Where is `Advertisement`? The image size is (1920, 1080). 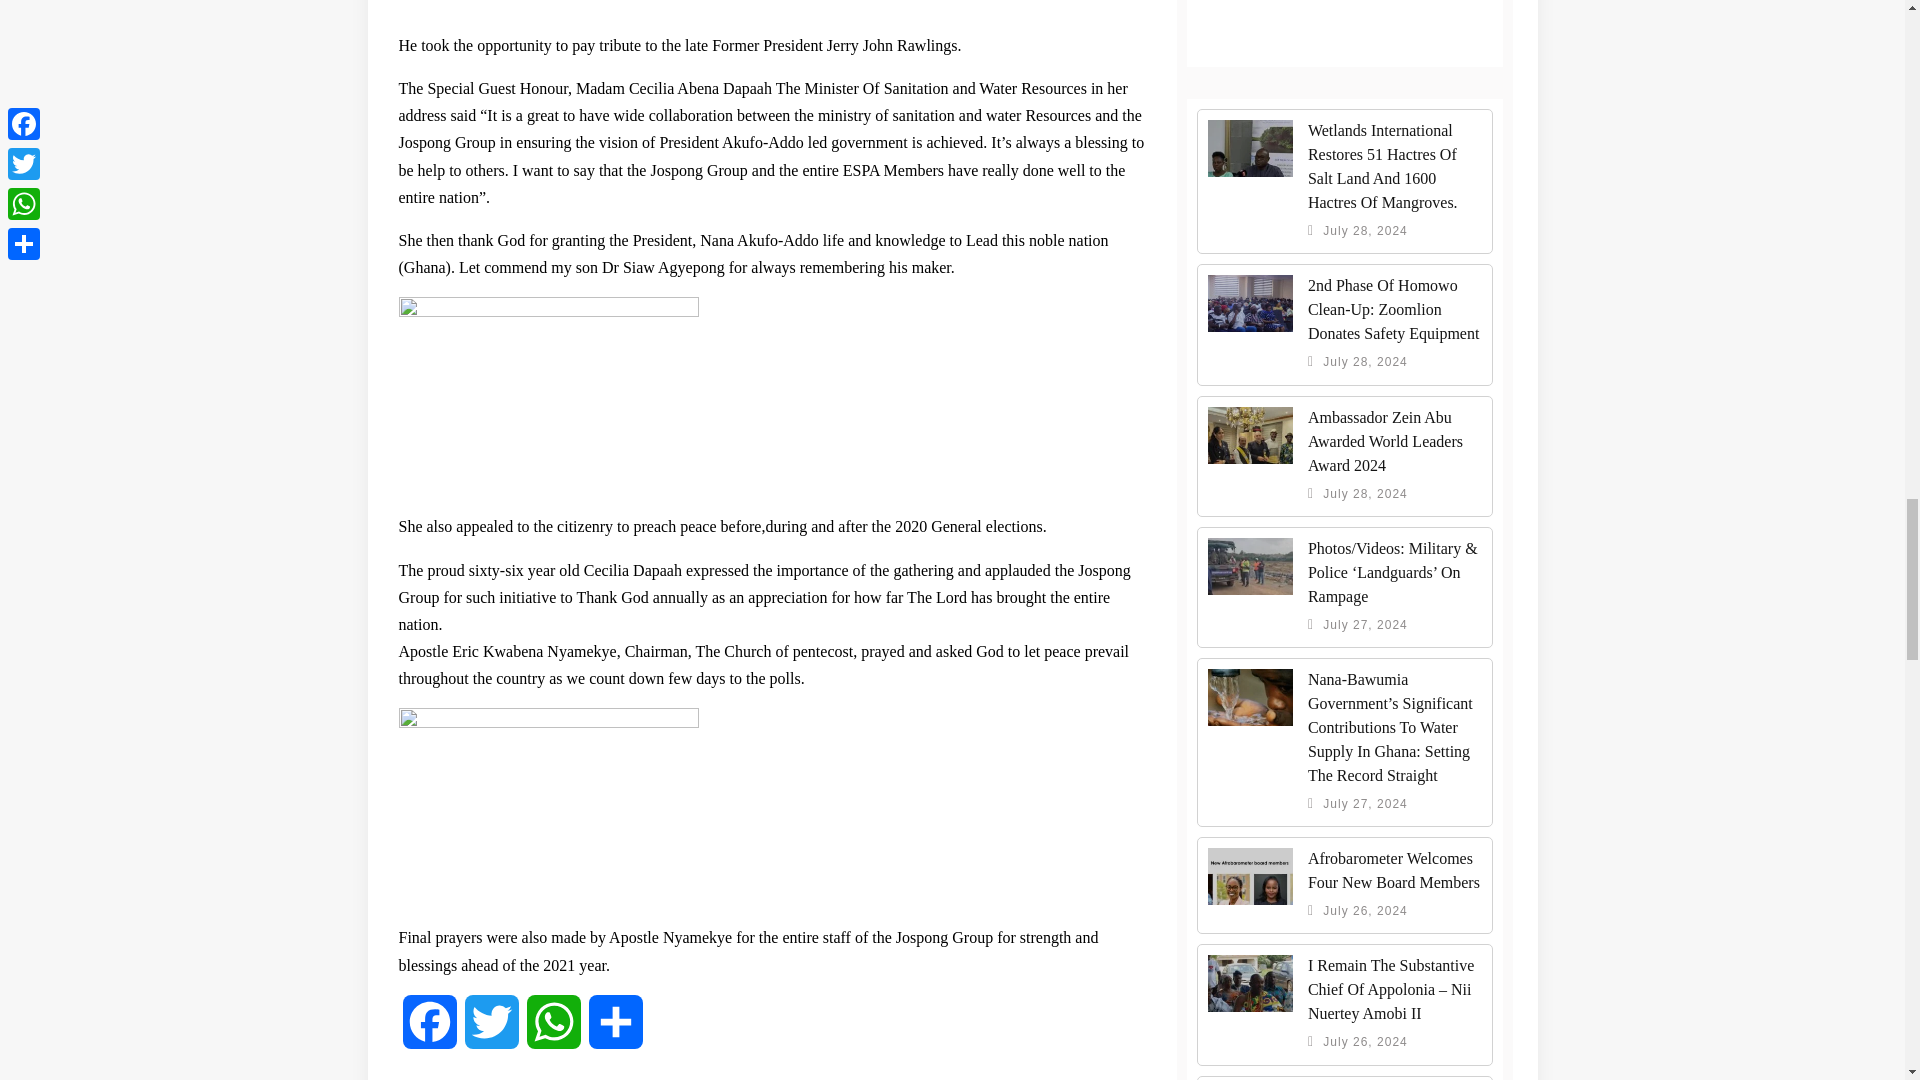 Advertisement is located at coordinates (1346, 16).